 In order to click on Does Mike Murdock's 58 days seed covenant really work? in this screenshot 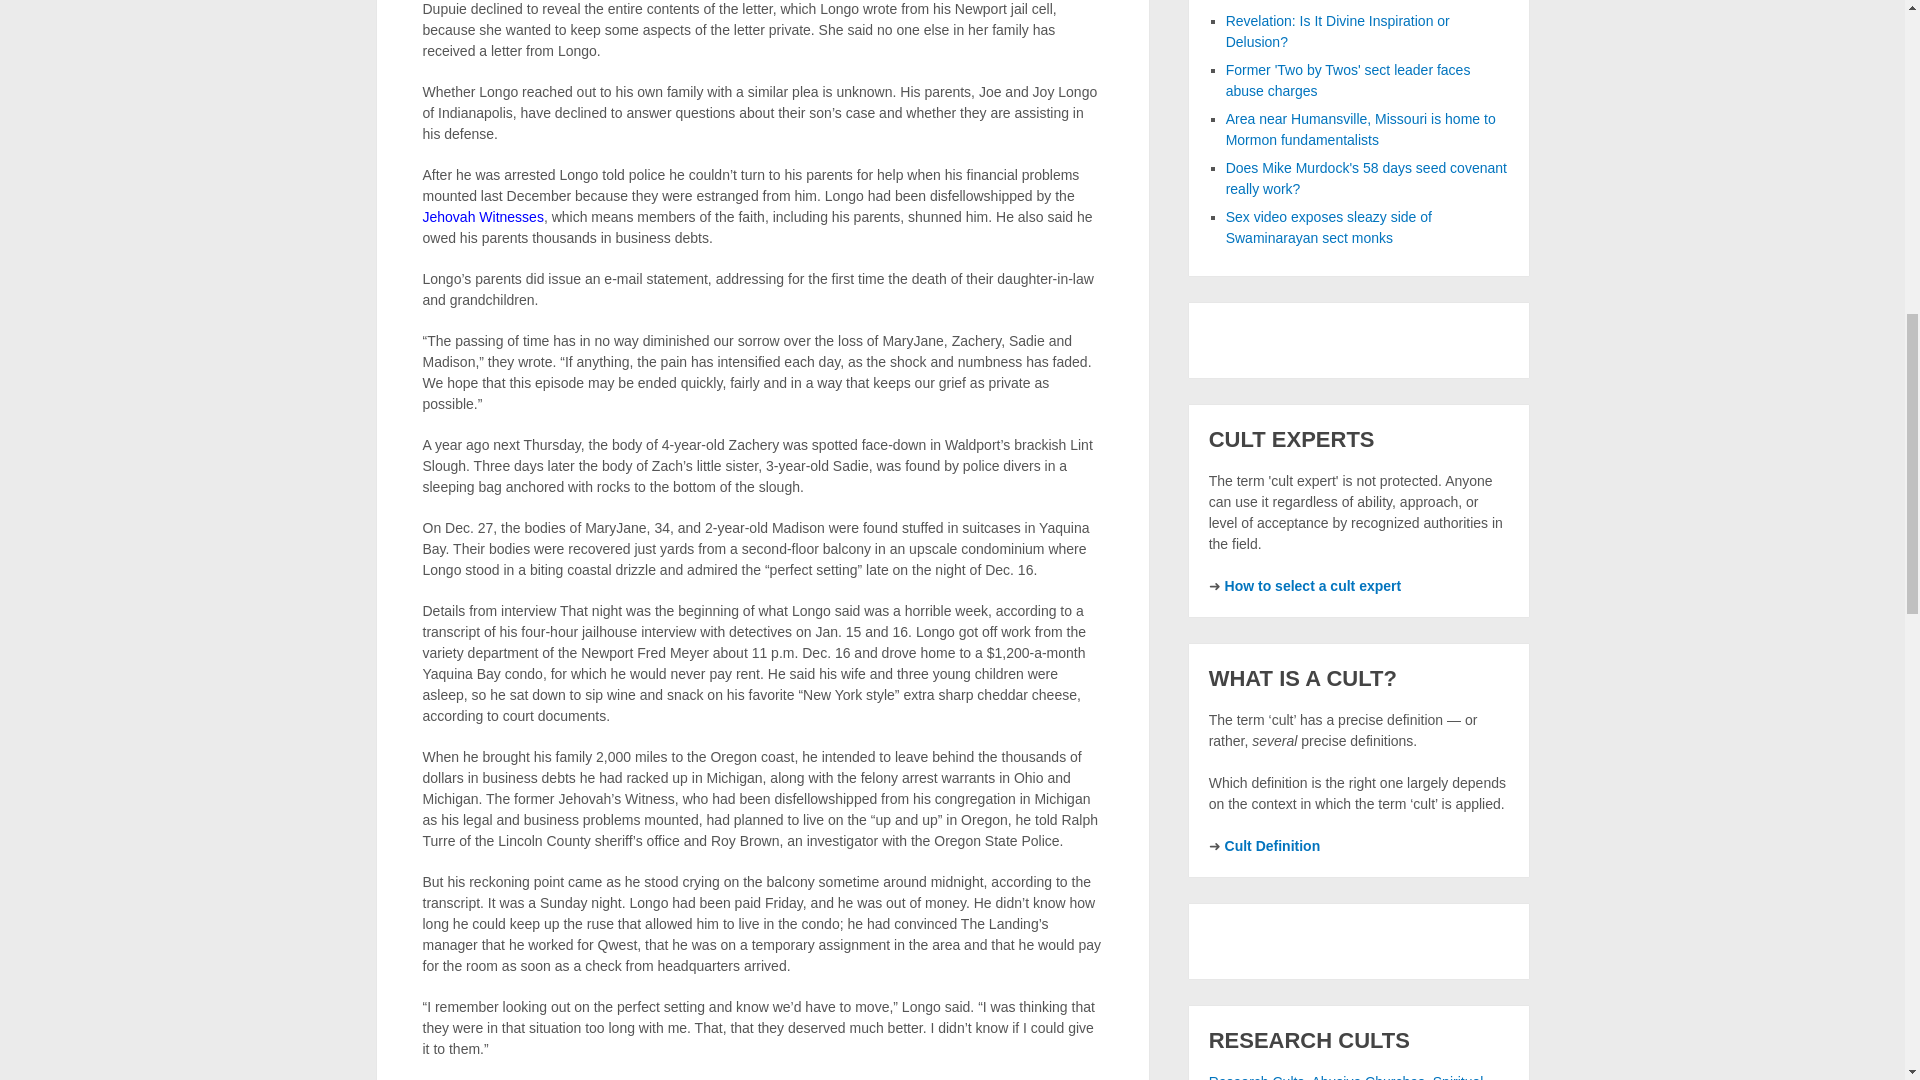, I will do `click(1366, 178)`.